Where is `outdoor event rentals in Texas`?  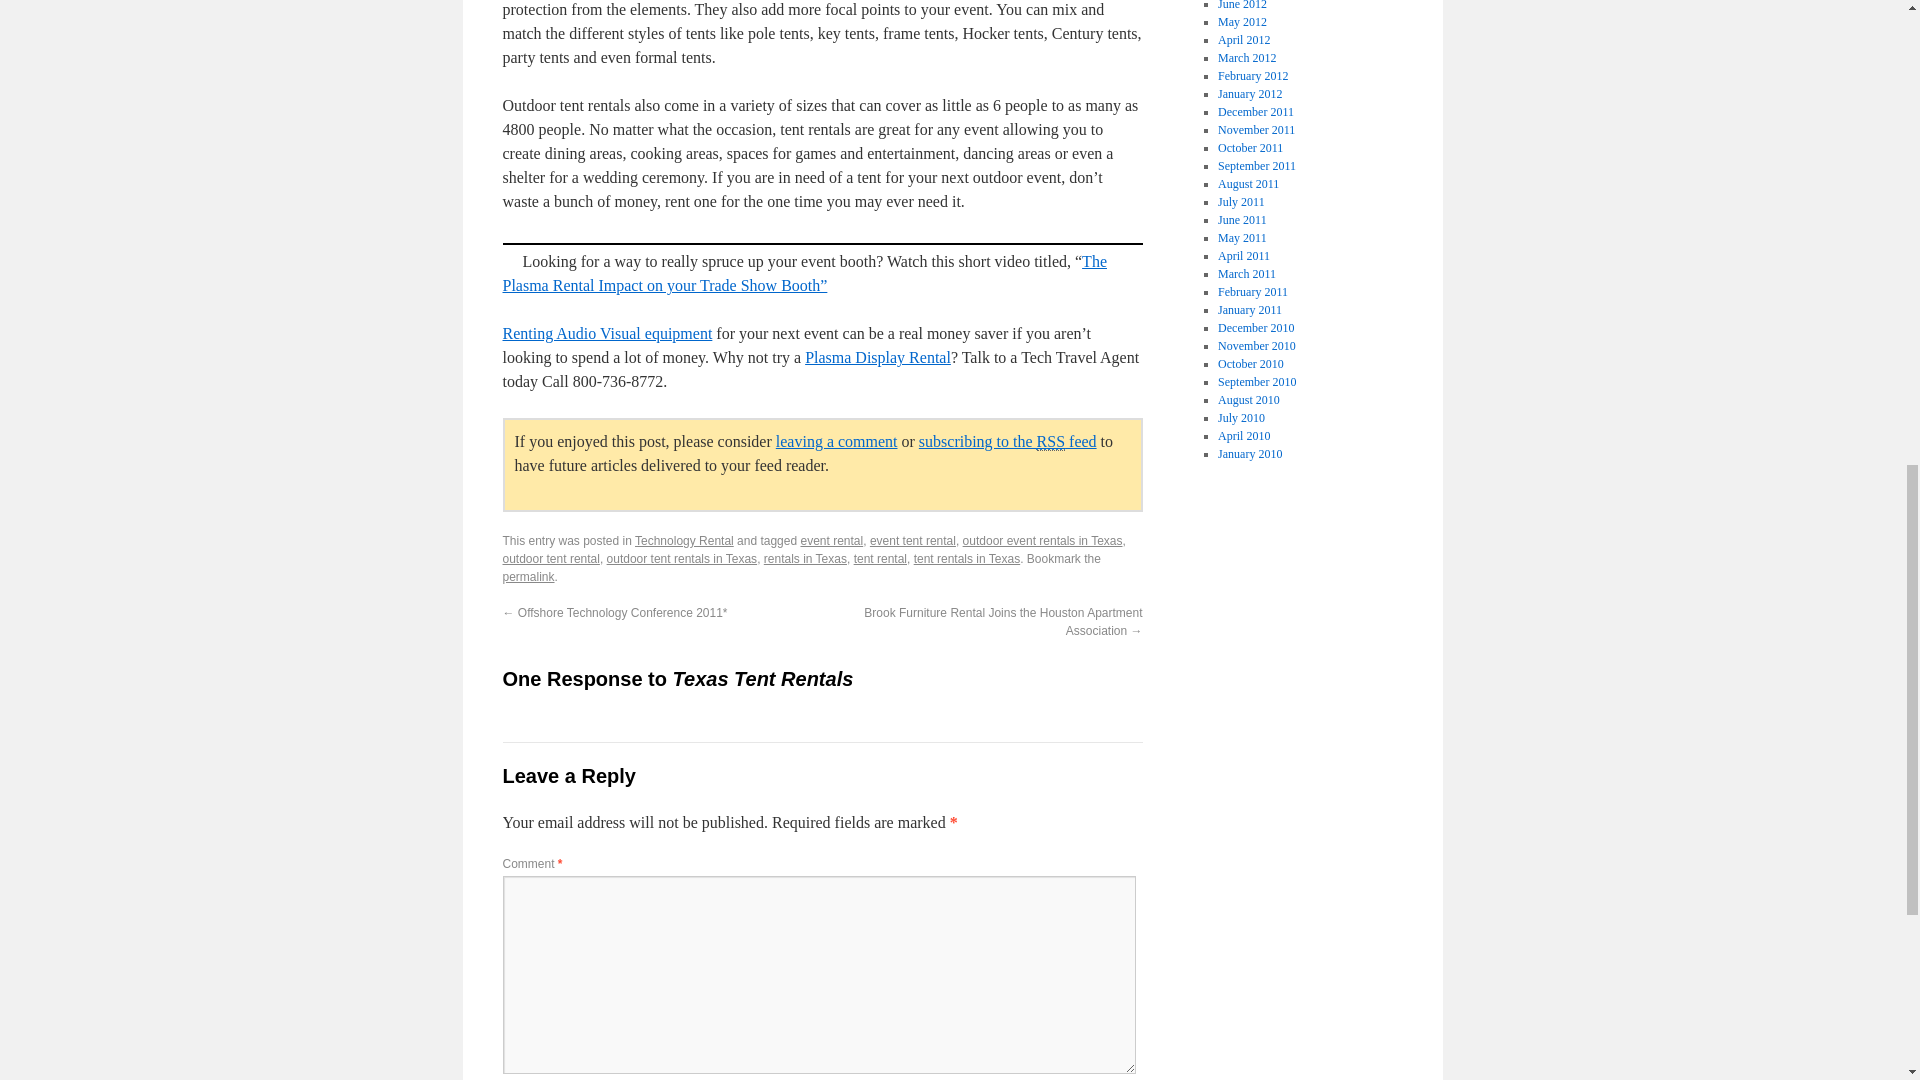 outdoor event rentals in Texas is located at coordinates (1043, 540).